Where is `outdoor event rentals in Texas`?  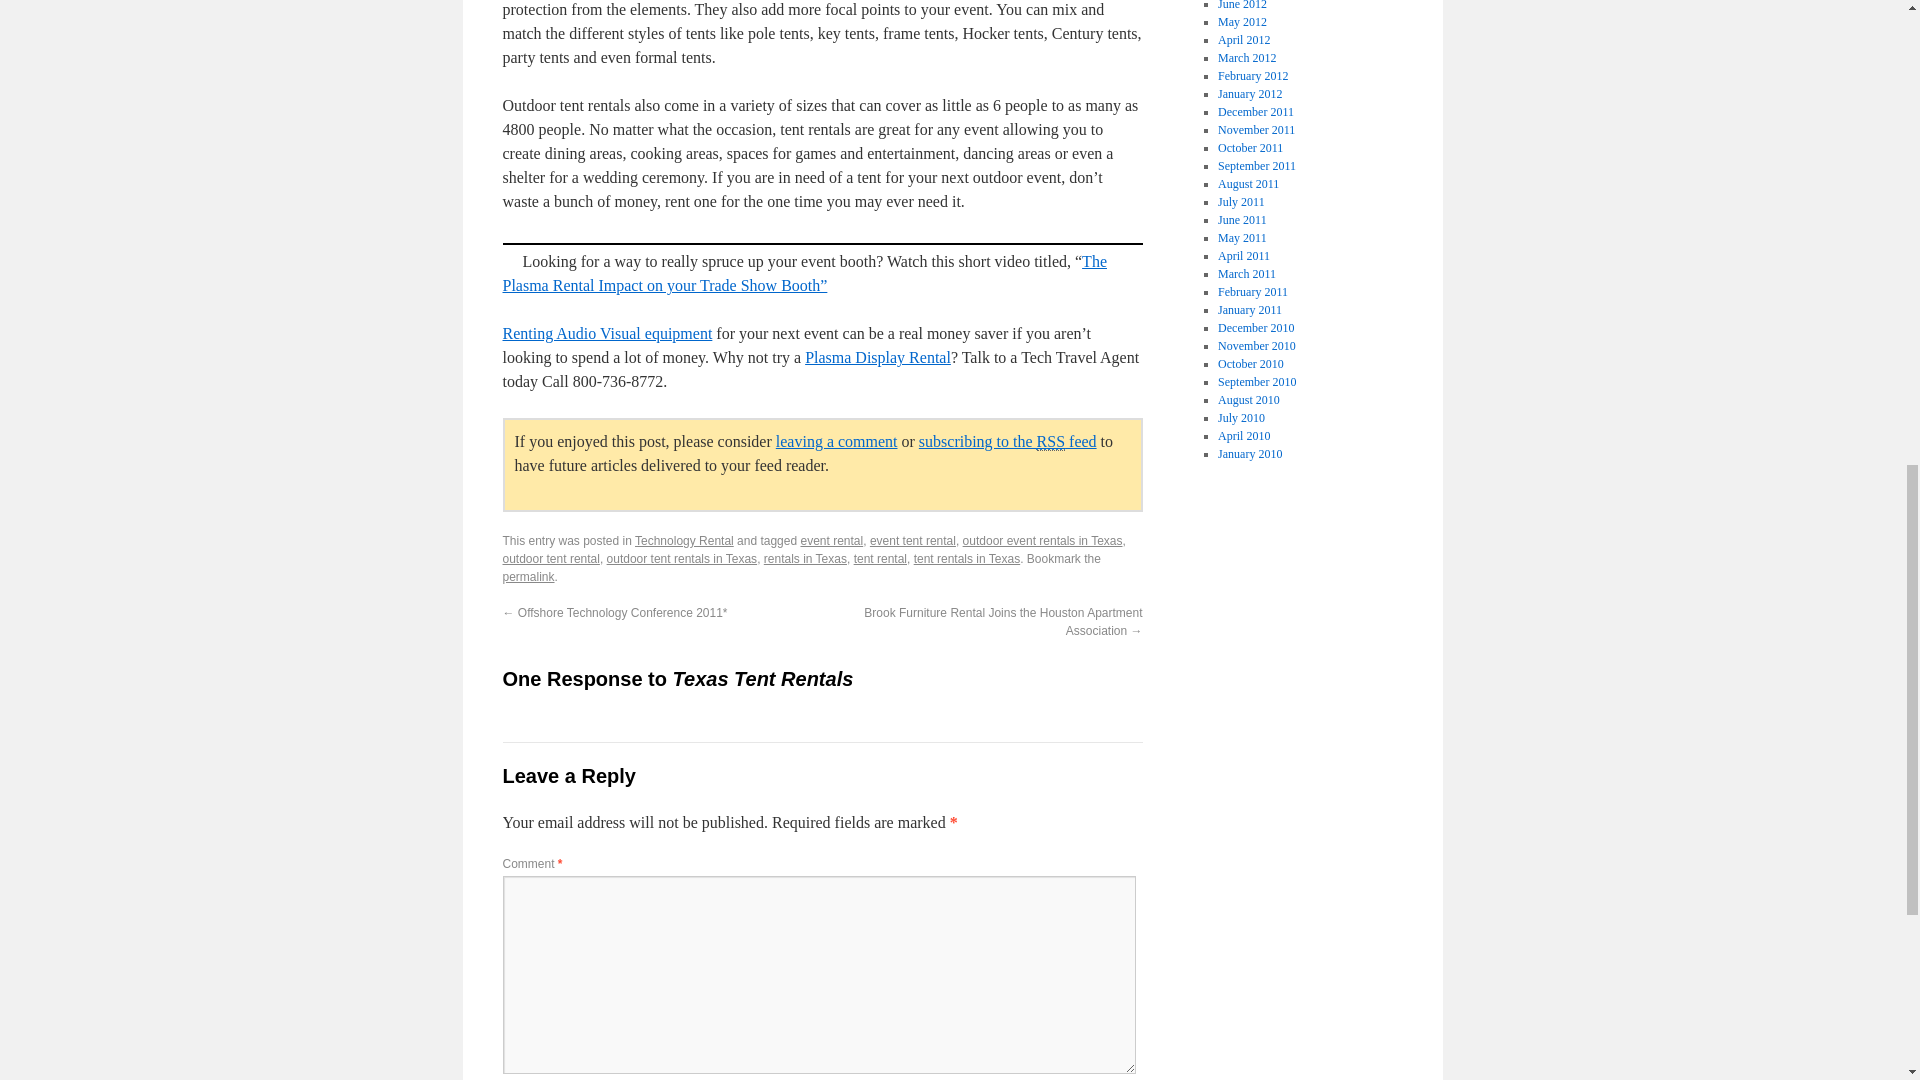 outdoor event rentals in Texas is located at coordinates (1043, 540).